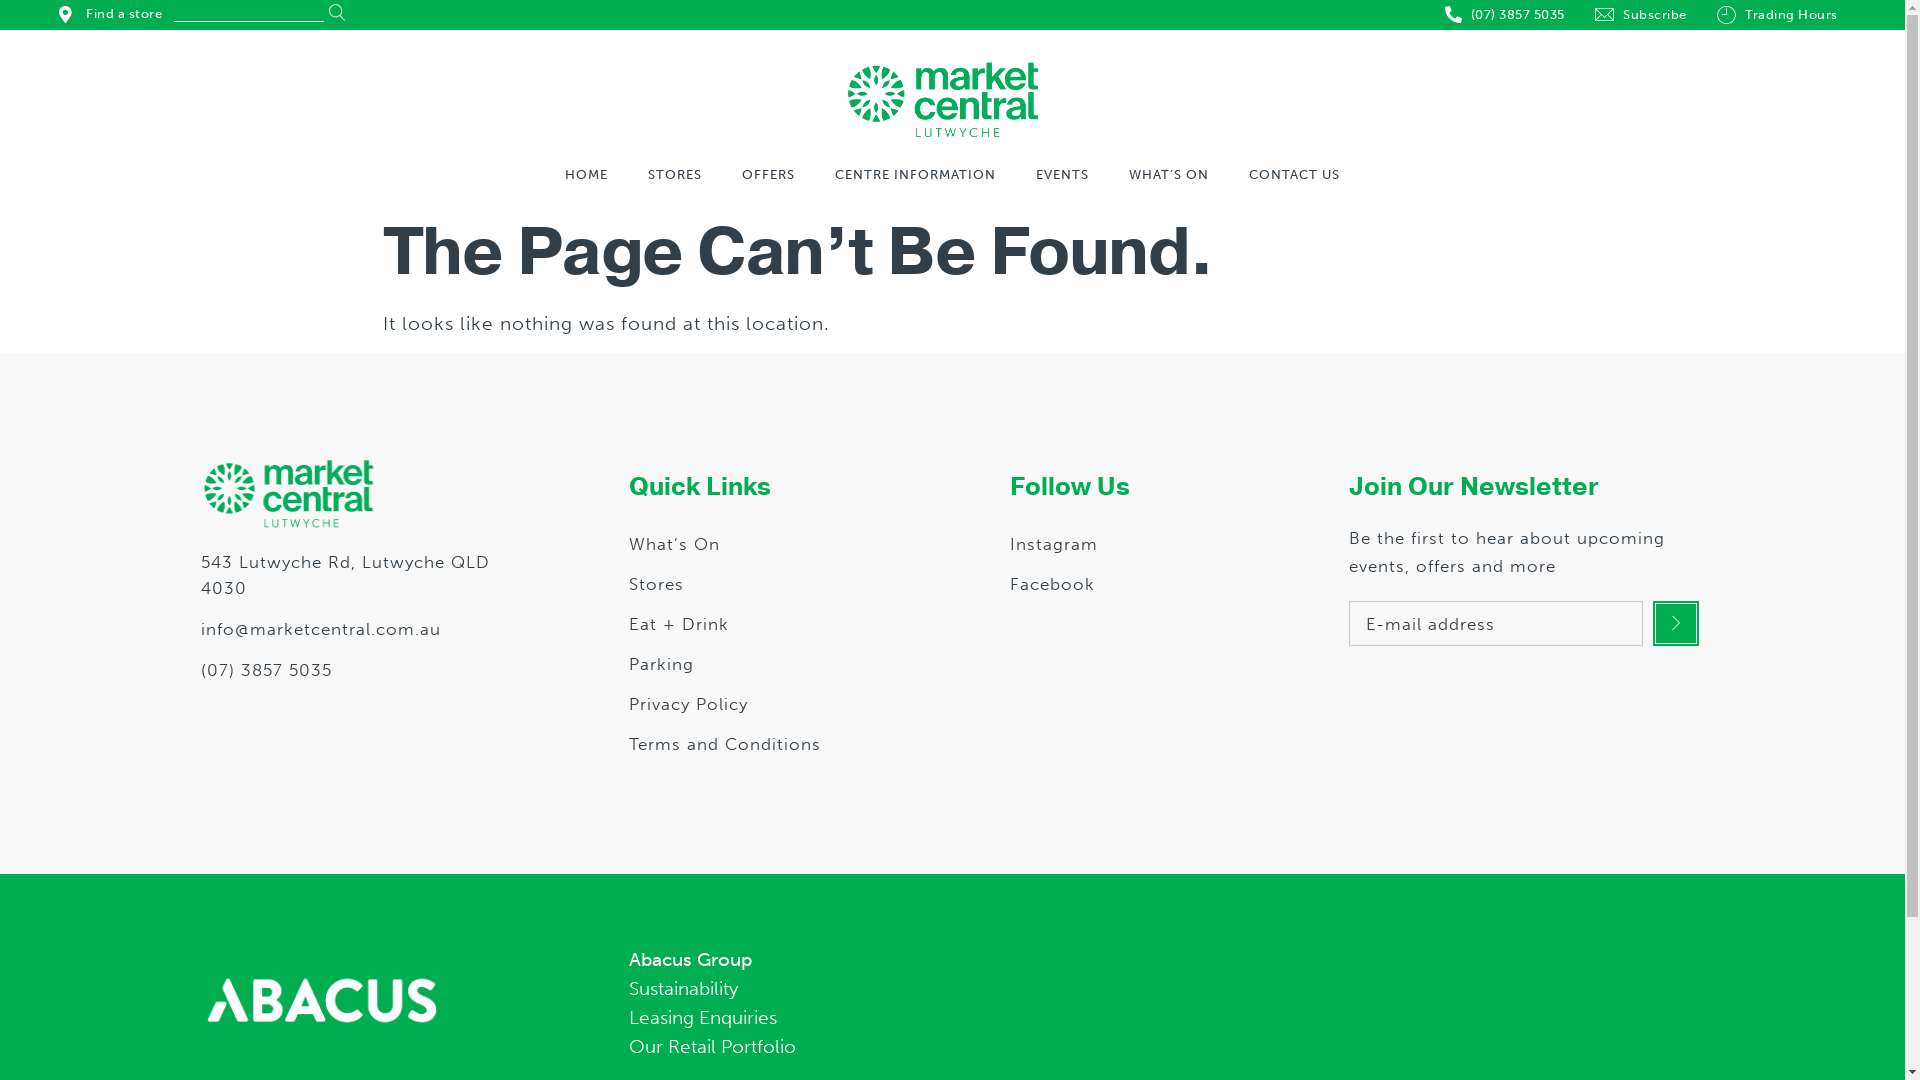  What do you see at coordinates (1778, 15) in the screenshot?
I see `Trading Hours` at bounding box center [1778, 15].